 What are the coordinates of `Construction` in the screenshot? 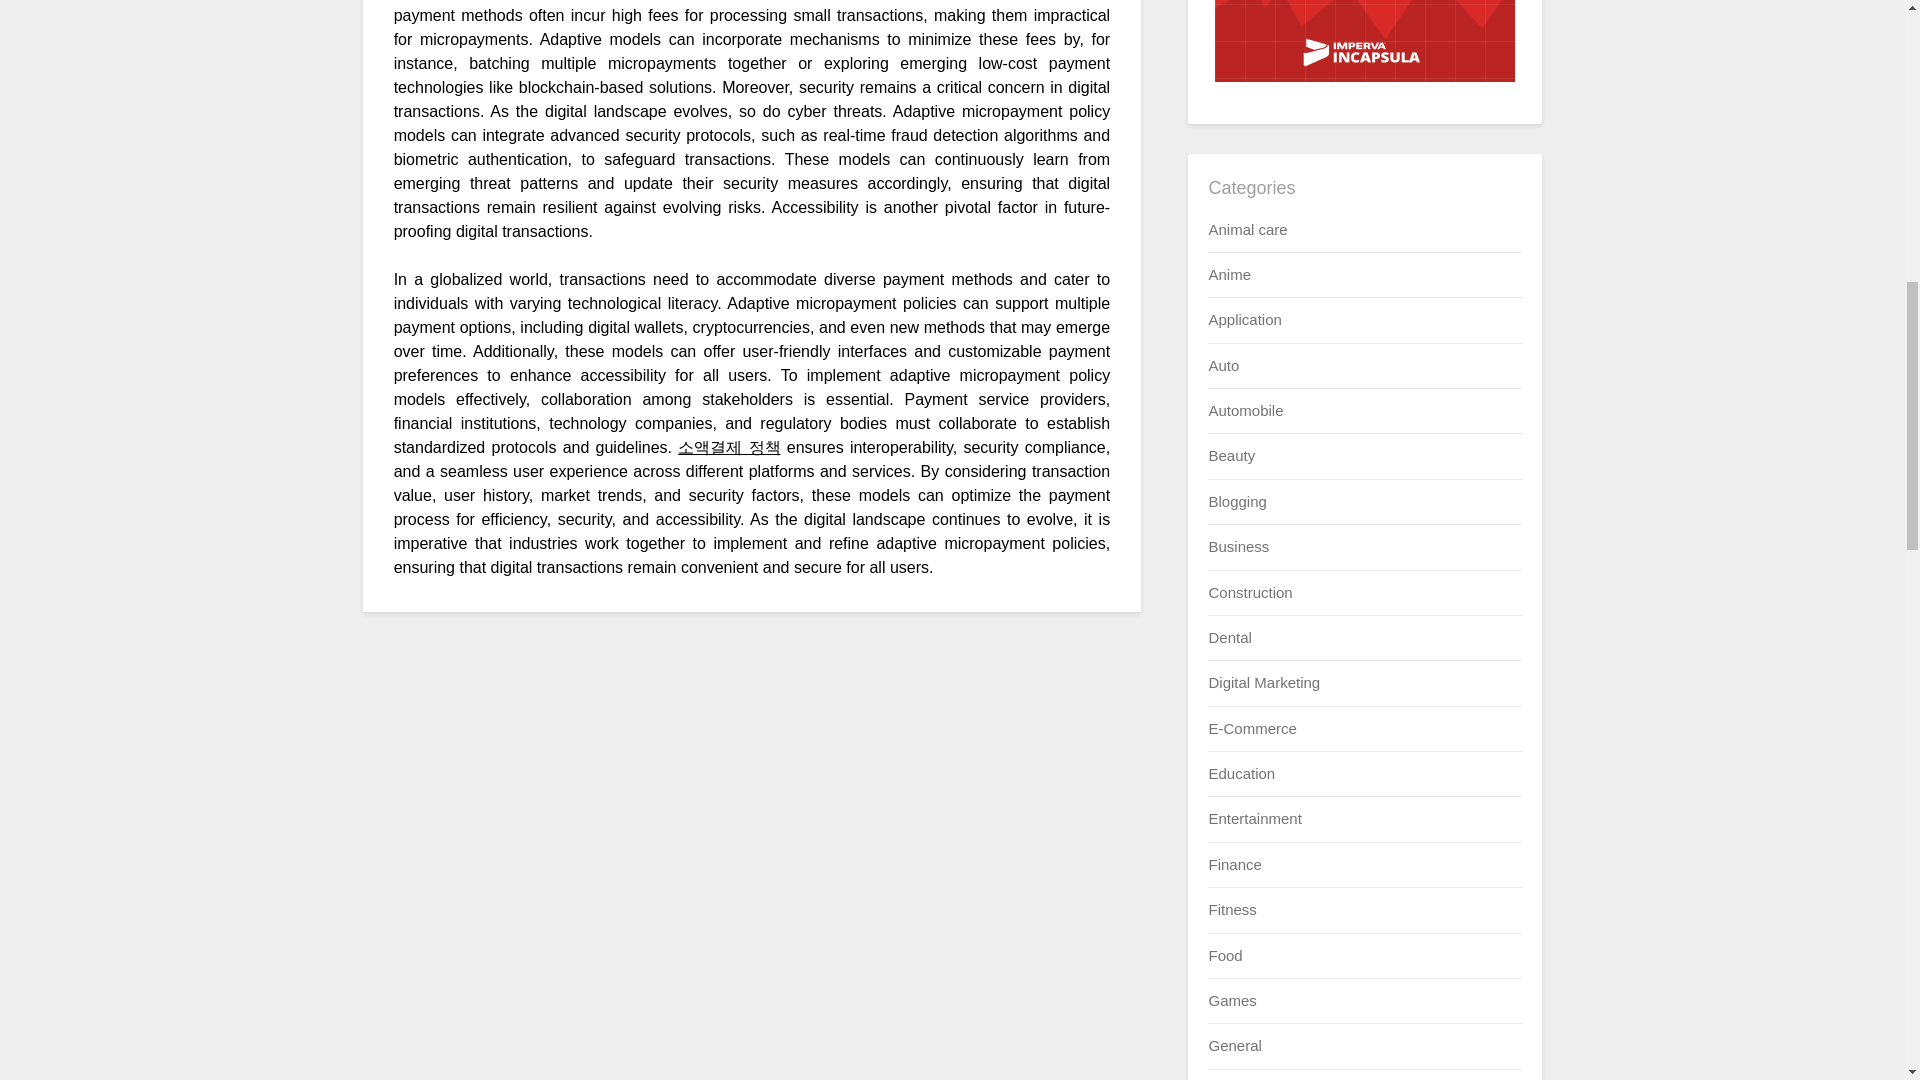 It's located at (1250, 592).